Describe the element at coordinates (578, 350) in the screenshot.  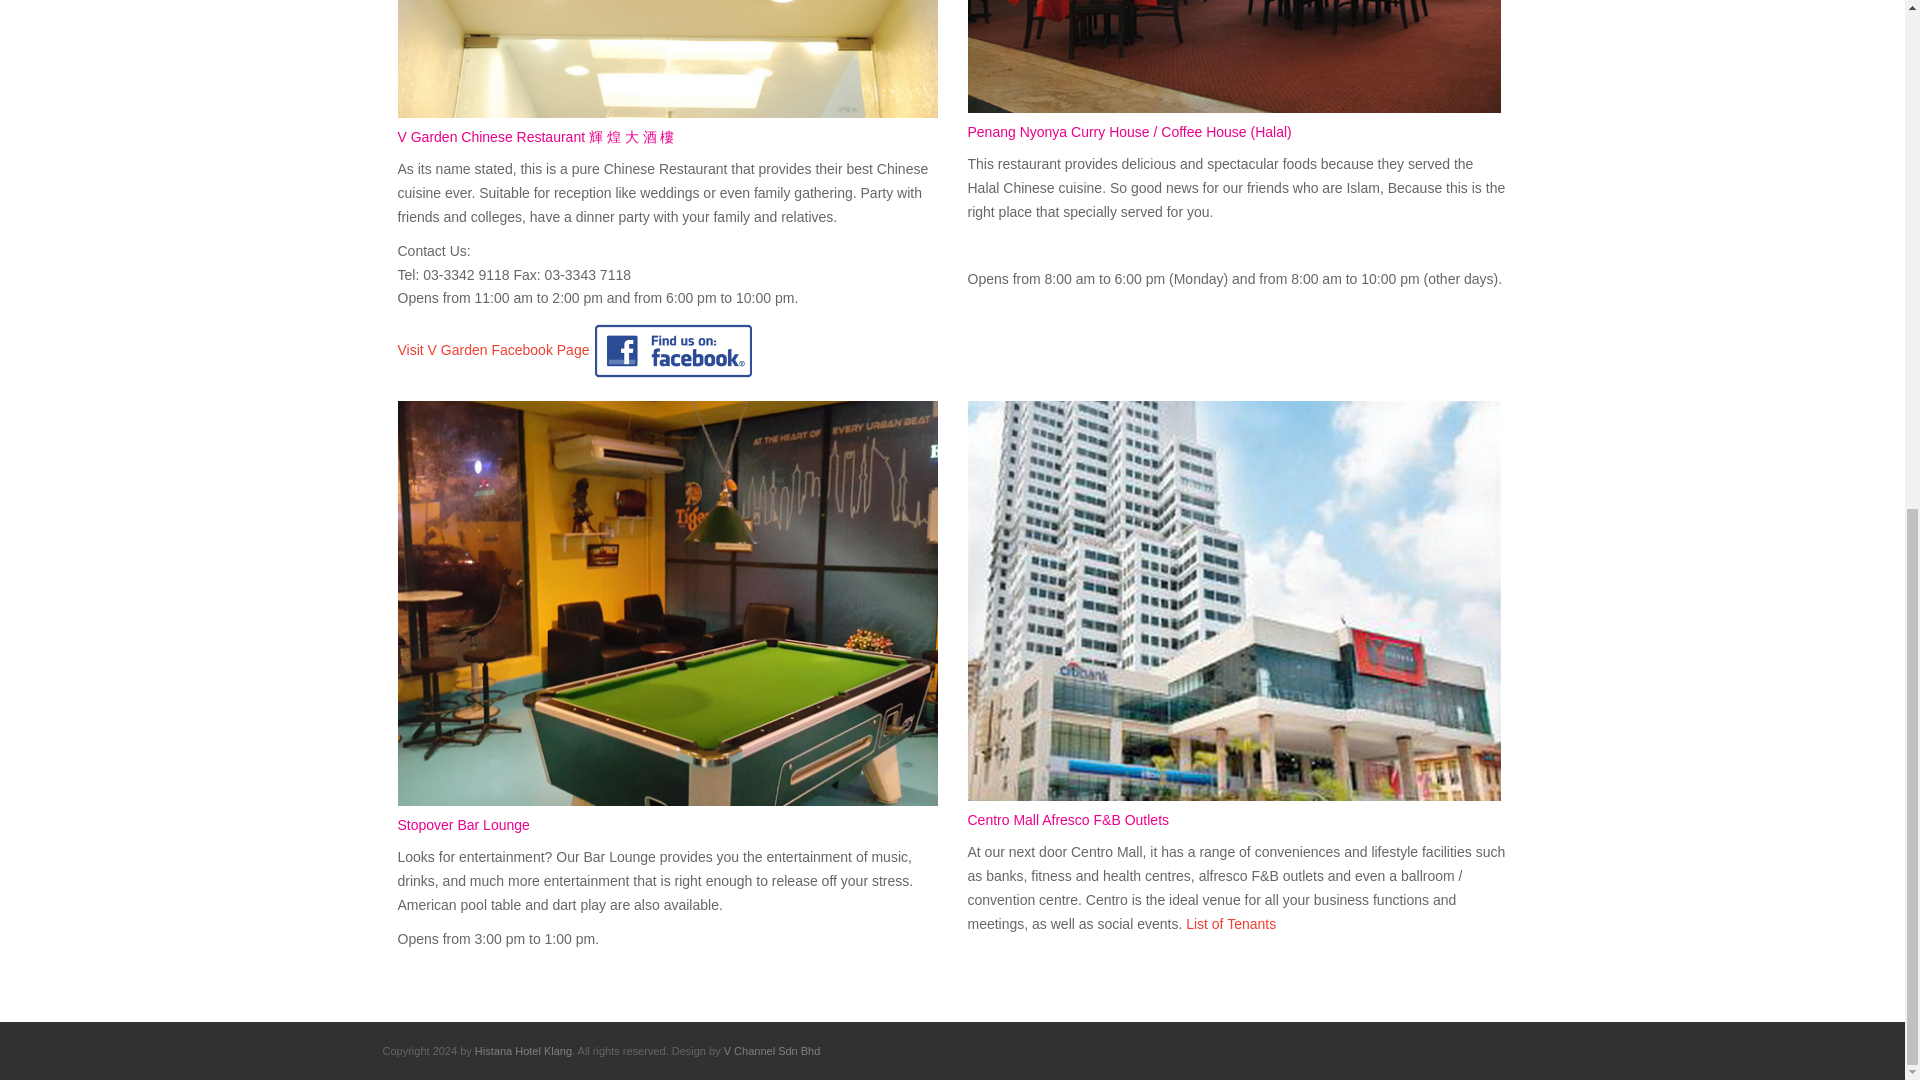
I see `Visit V Garden Facebook Page` at that location.